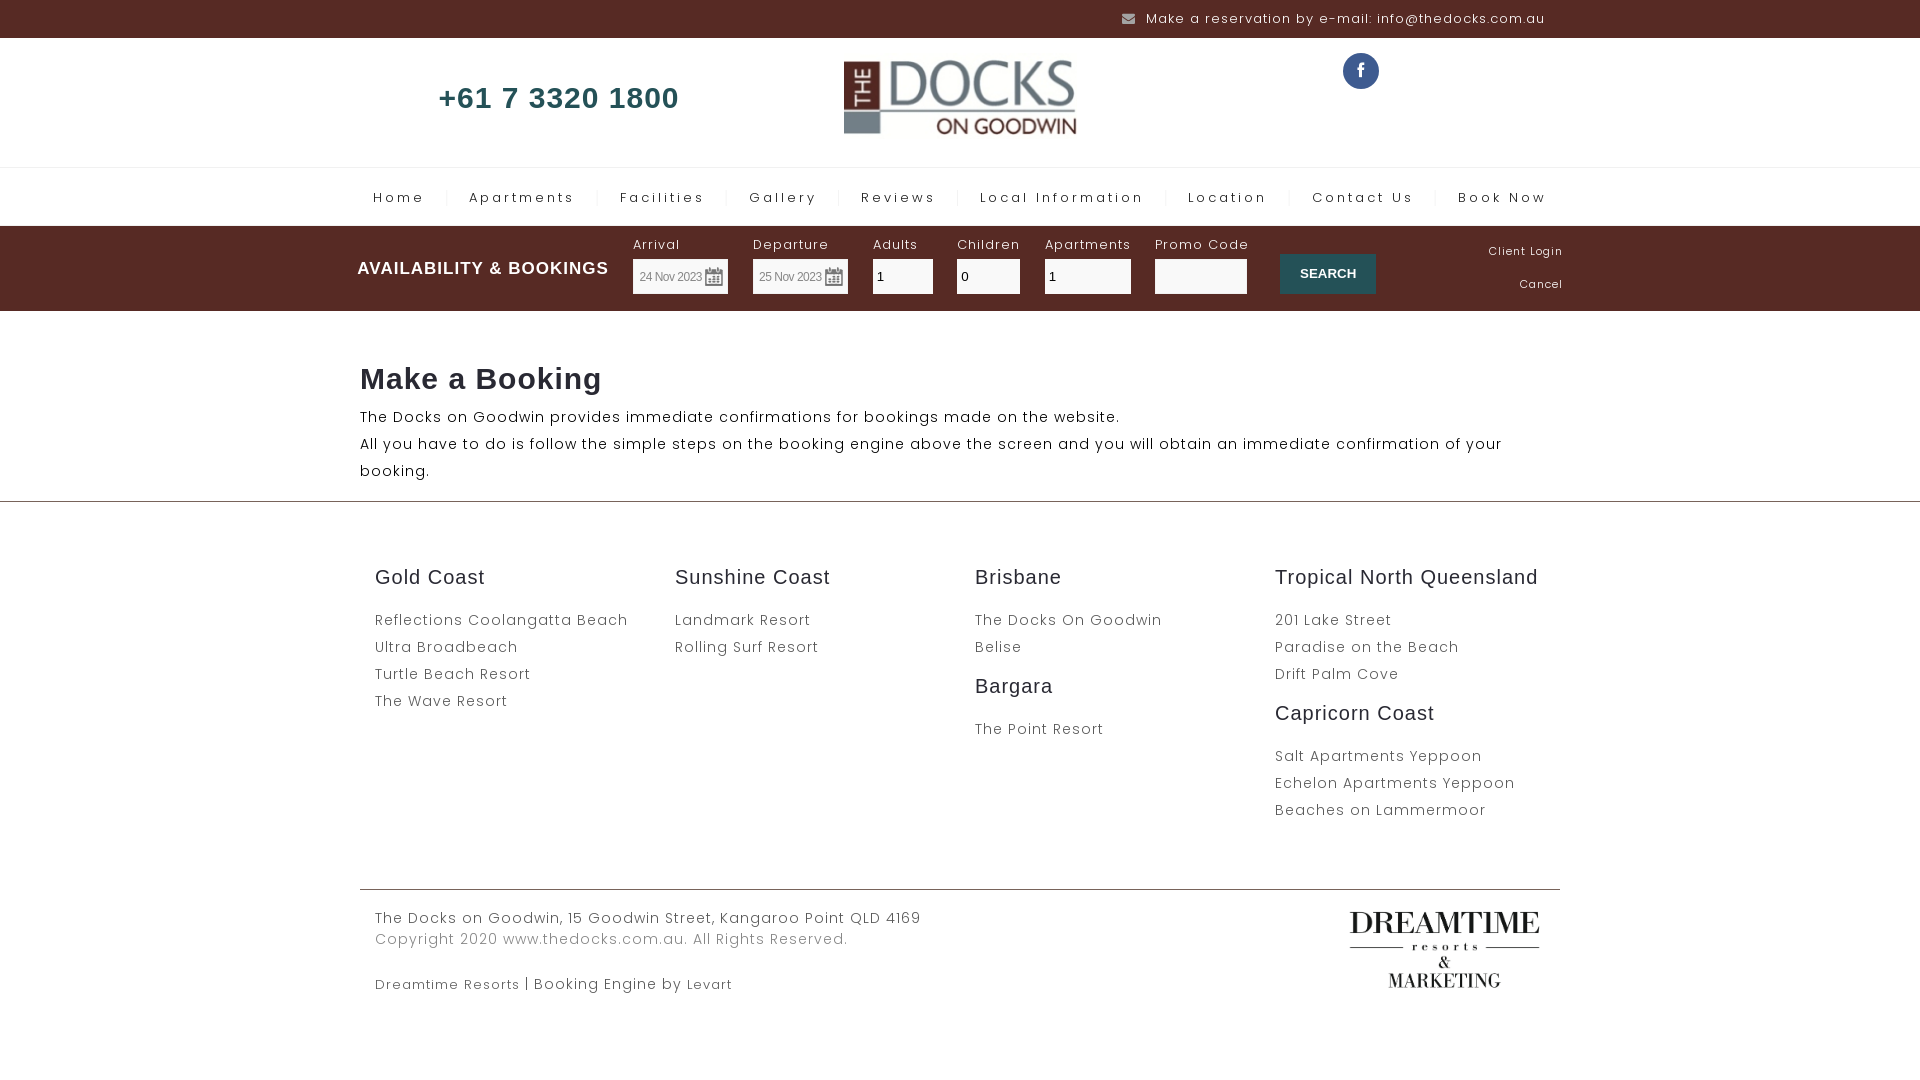 This screenshot has height=1080, width=1920. What do you see at coordinates (502, 620) in the screenshot?
I see `Reflections Coolangatta Beach` at bounding box center [502, 620].